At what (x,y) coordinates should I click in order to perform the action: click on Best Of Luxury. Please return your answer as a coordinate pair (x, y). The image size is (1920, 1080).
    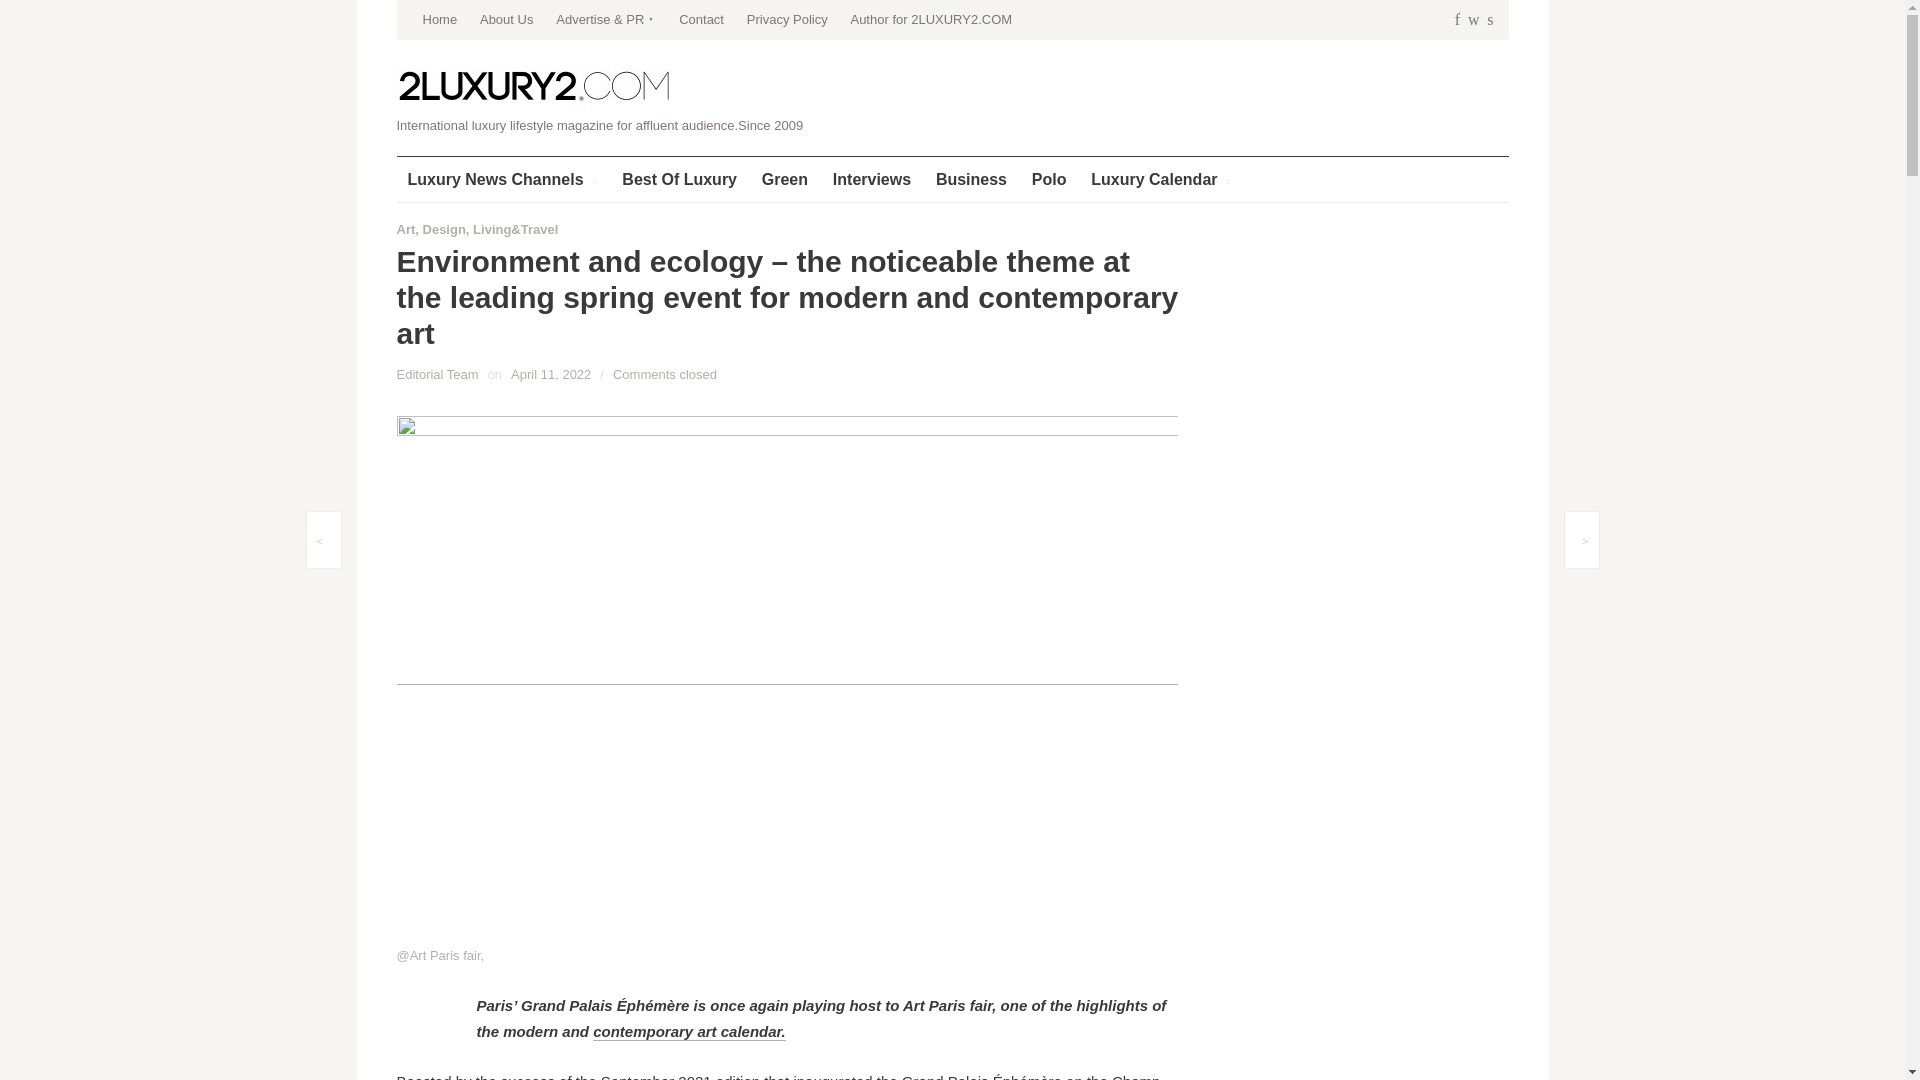
    Looking at the image, I should click on (679, 178).